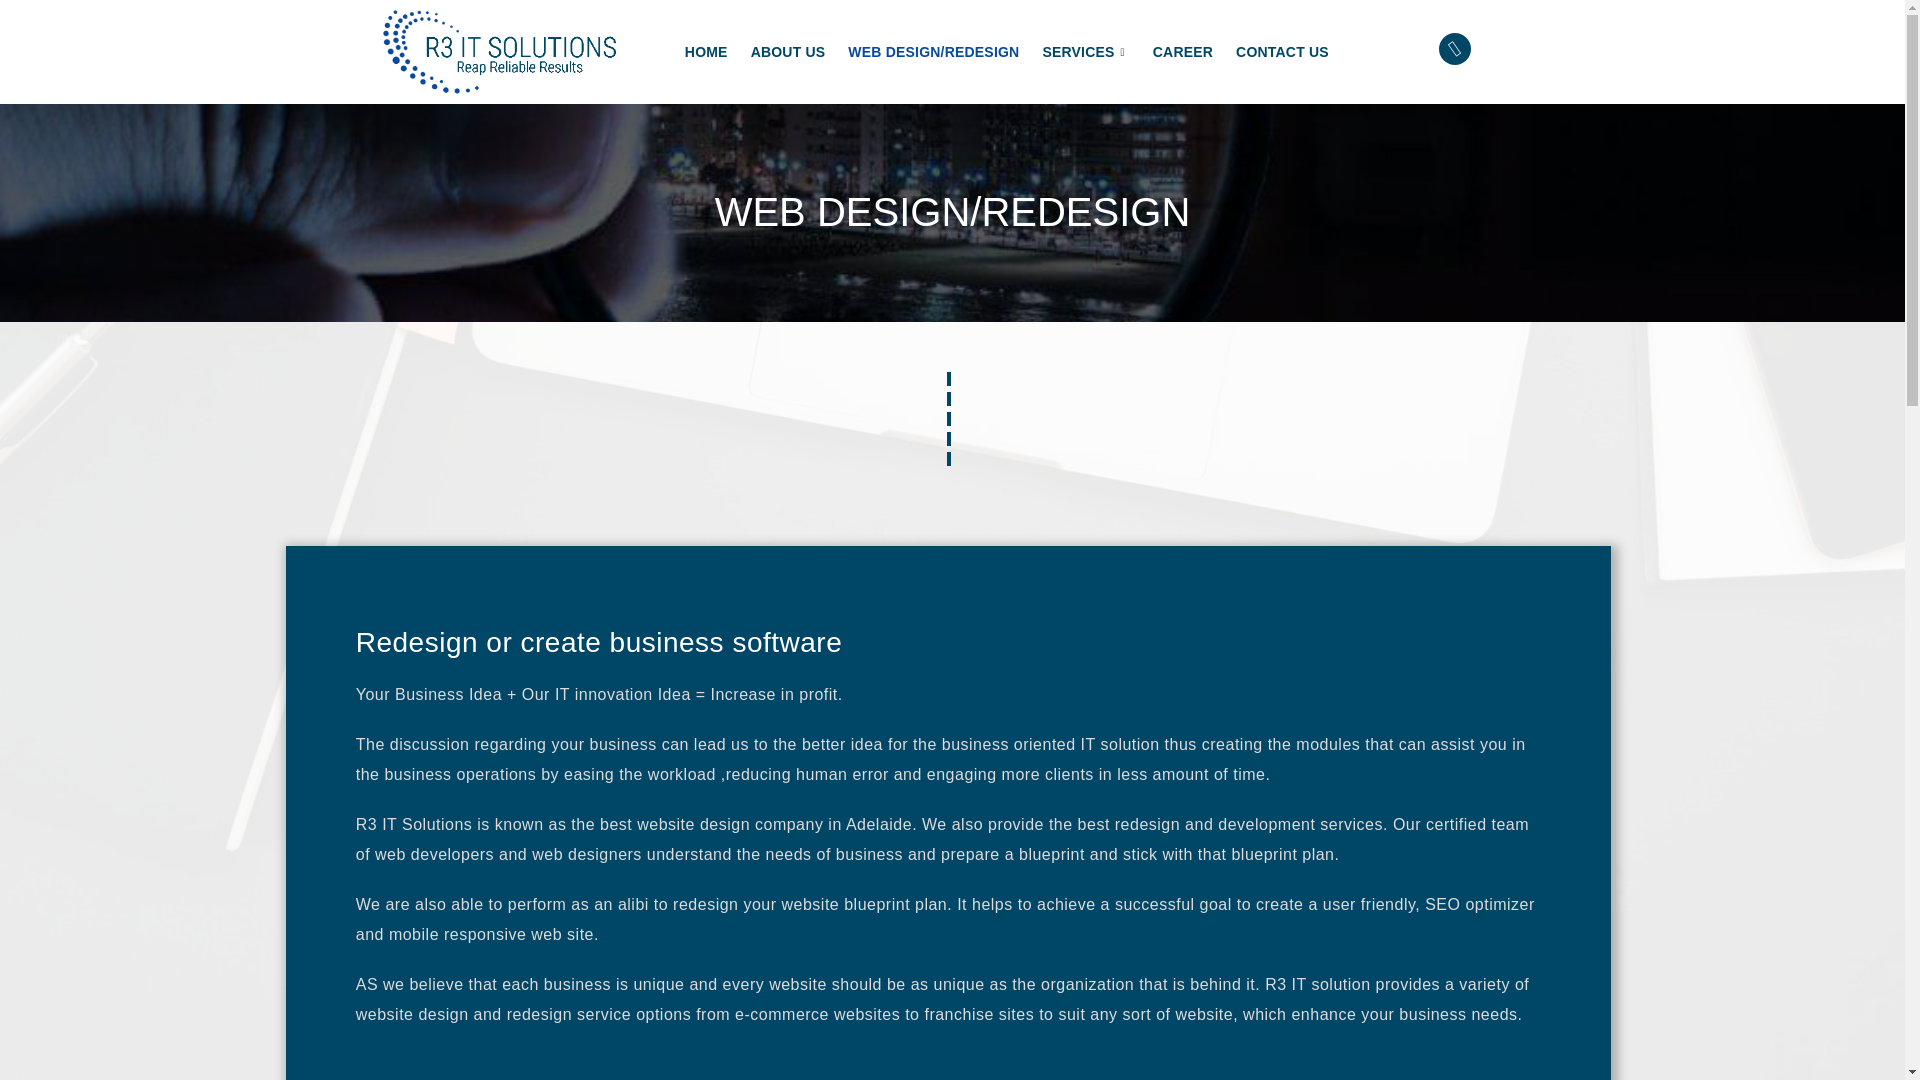  Describe the element at coordinates (1294, 51) in the screenshot. I see `CONTACT US` at that location.